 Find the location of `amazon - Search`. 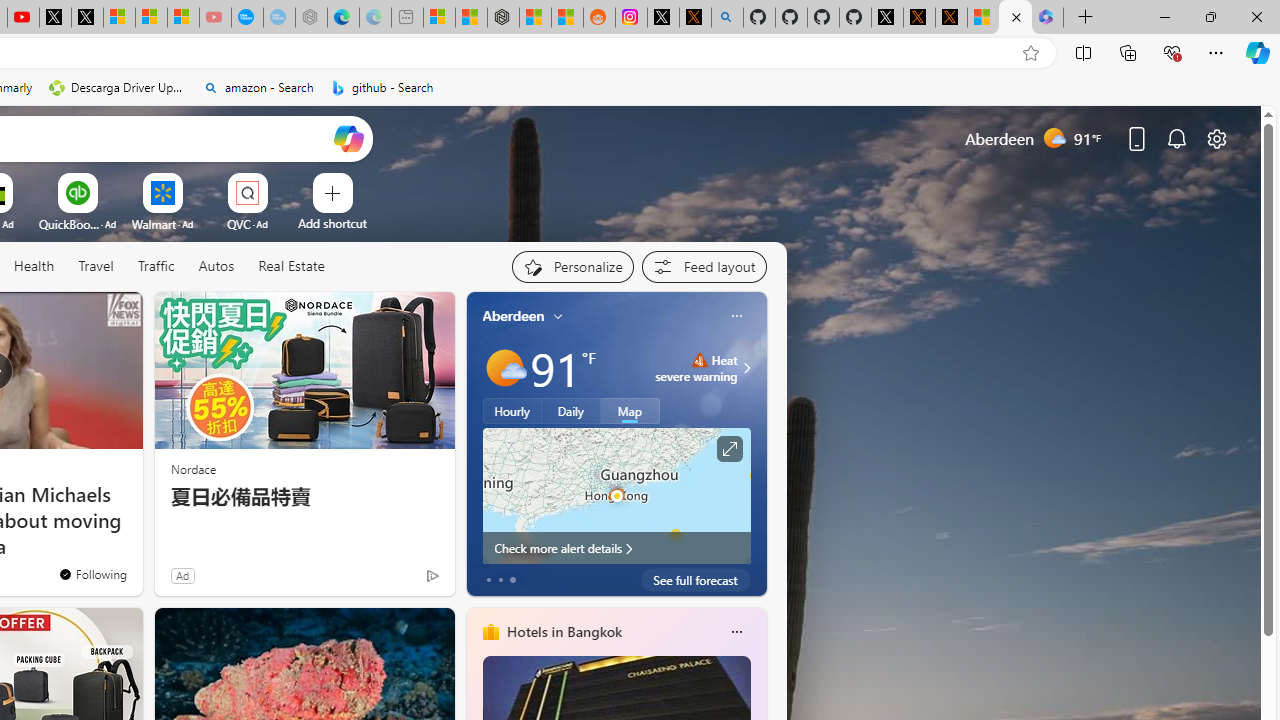

amazon - Search is located at coordinates (258, 88).